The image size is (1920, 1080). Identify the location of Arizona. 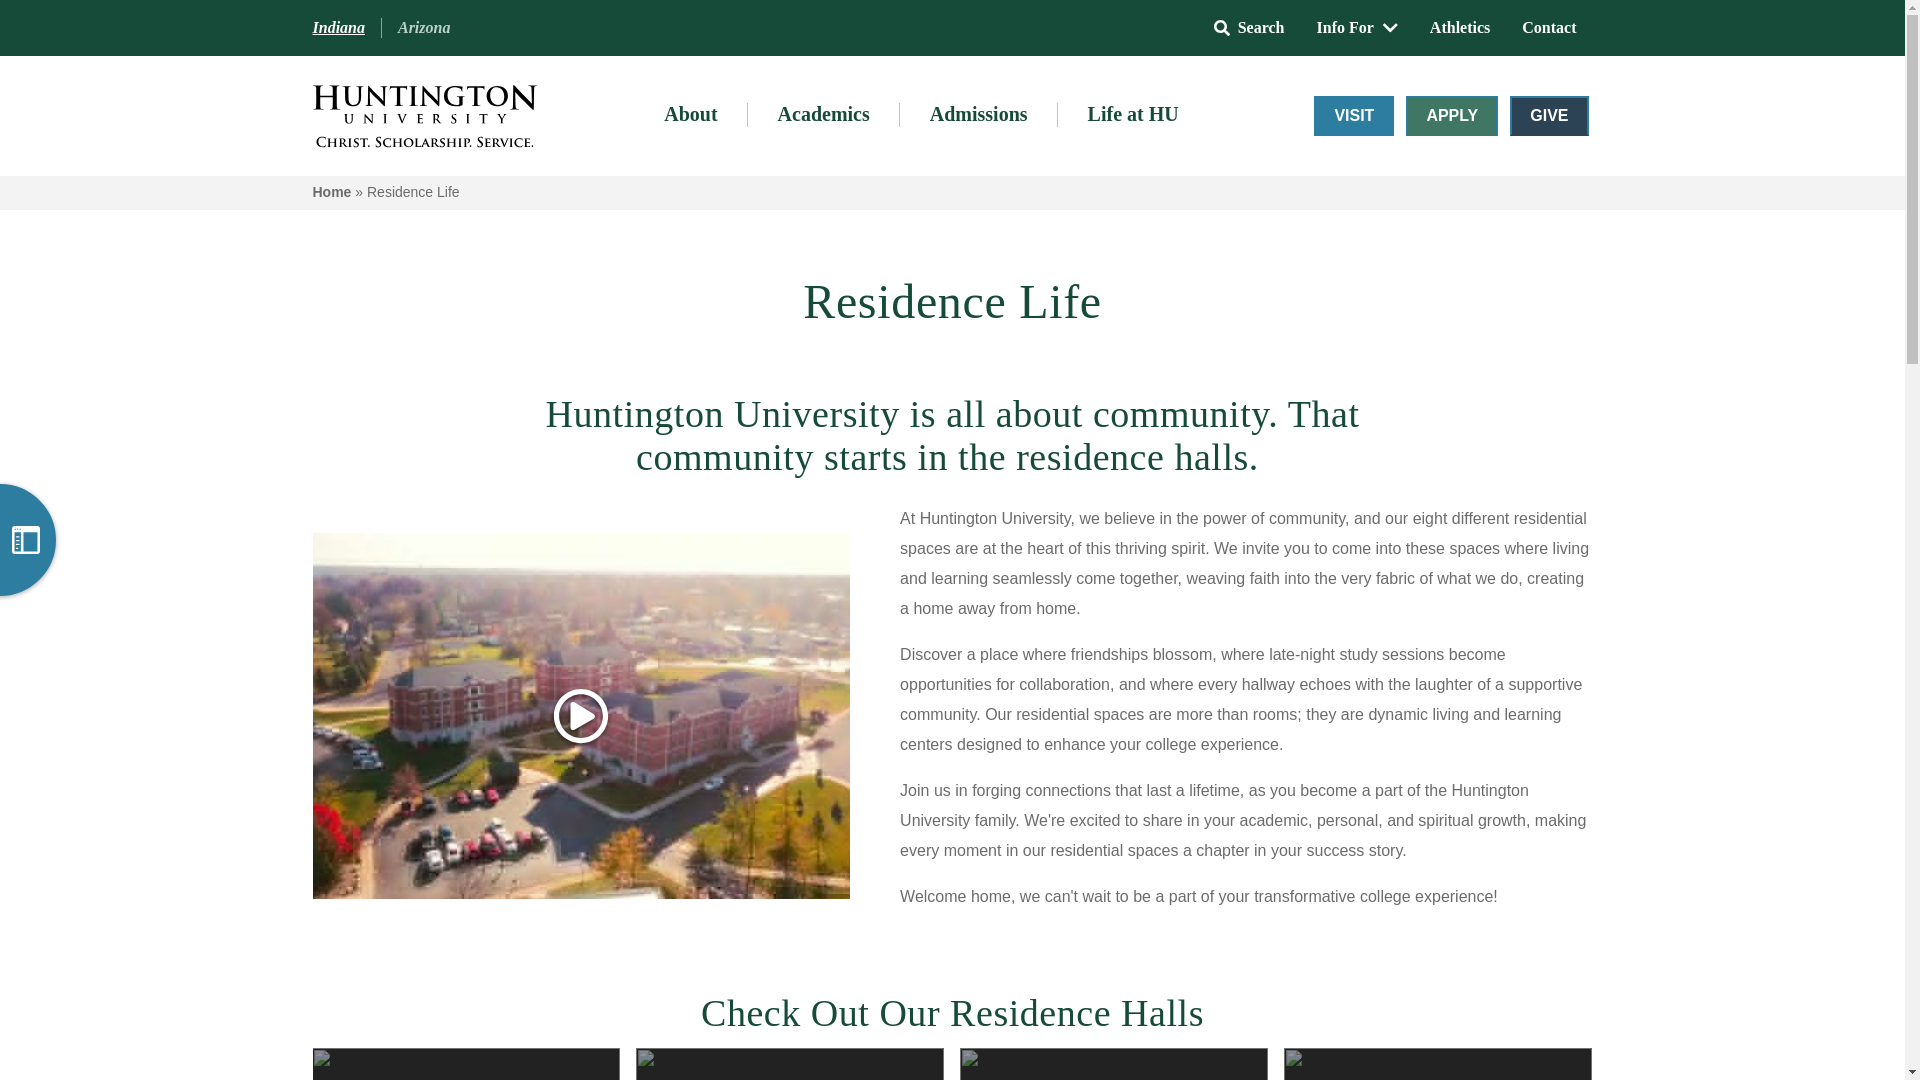
(424, 28).